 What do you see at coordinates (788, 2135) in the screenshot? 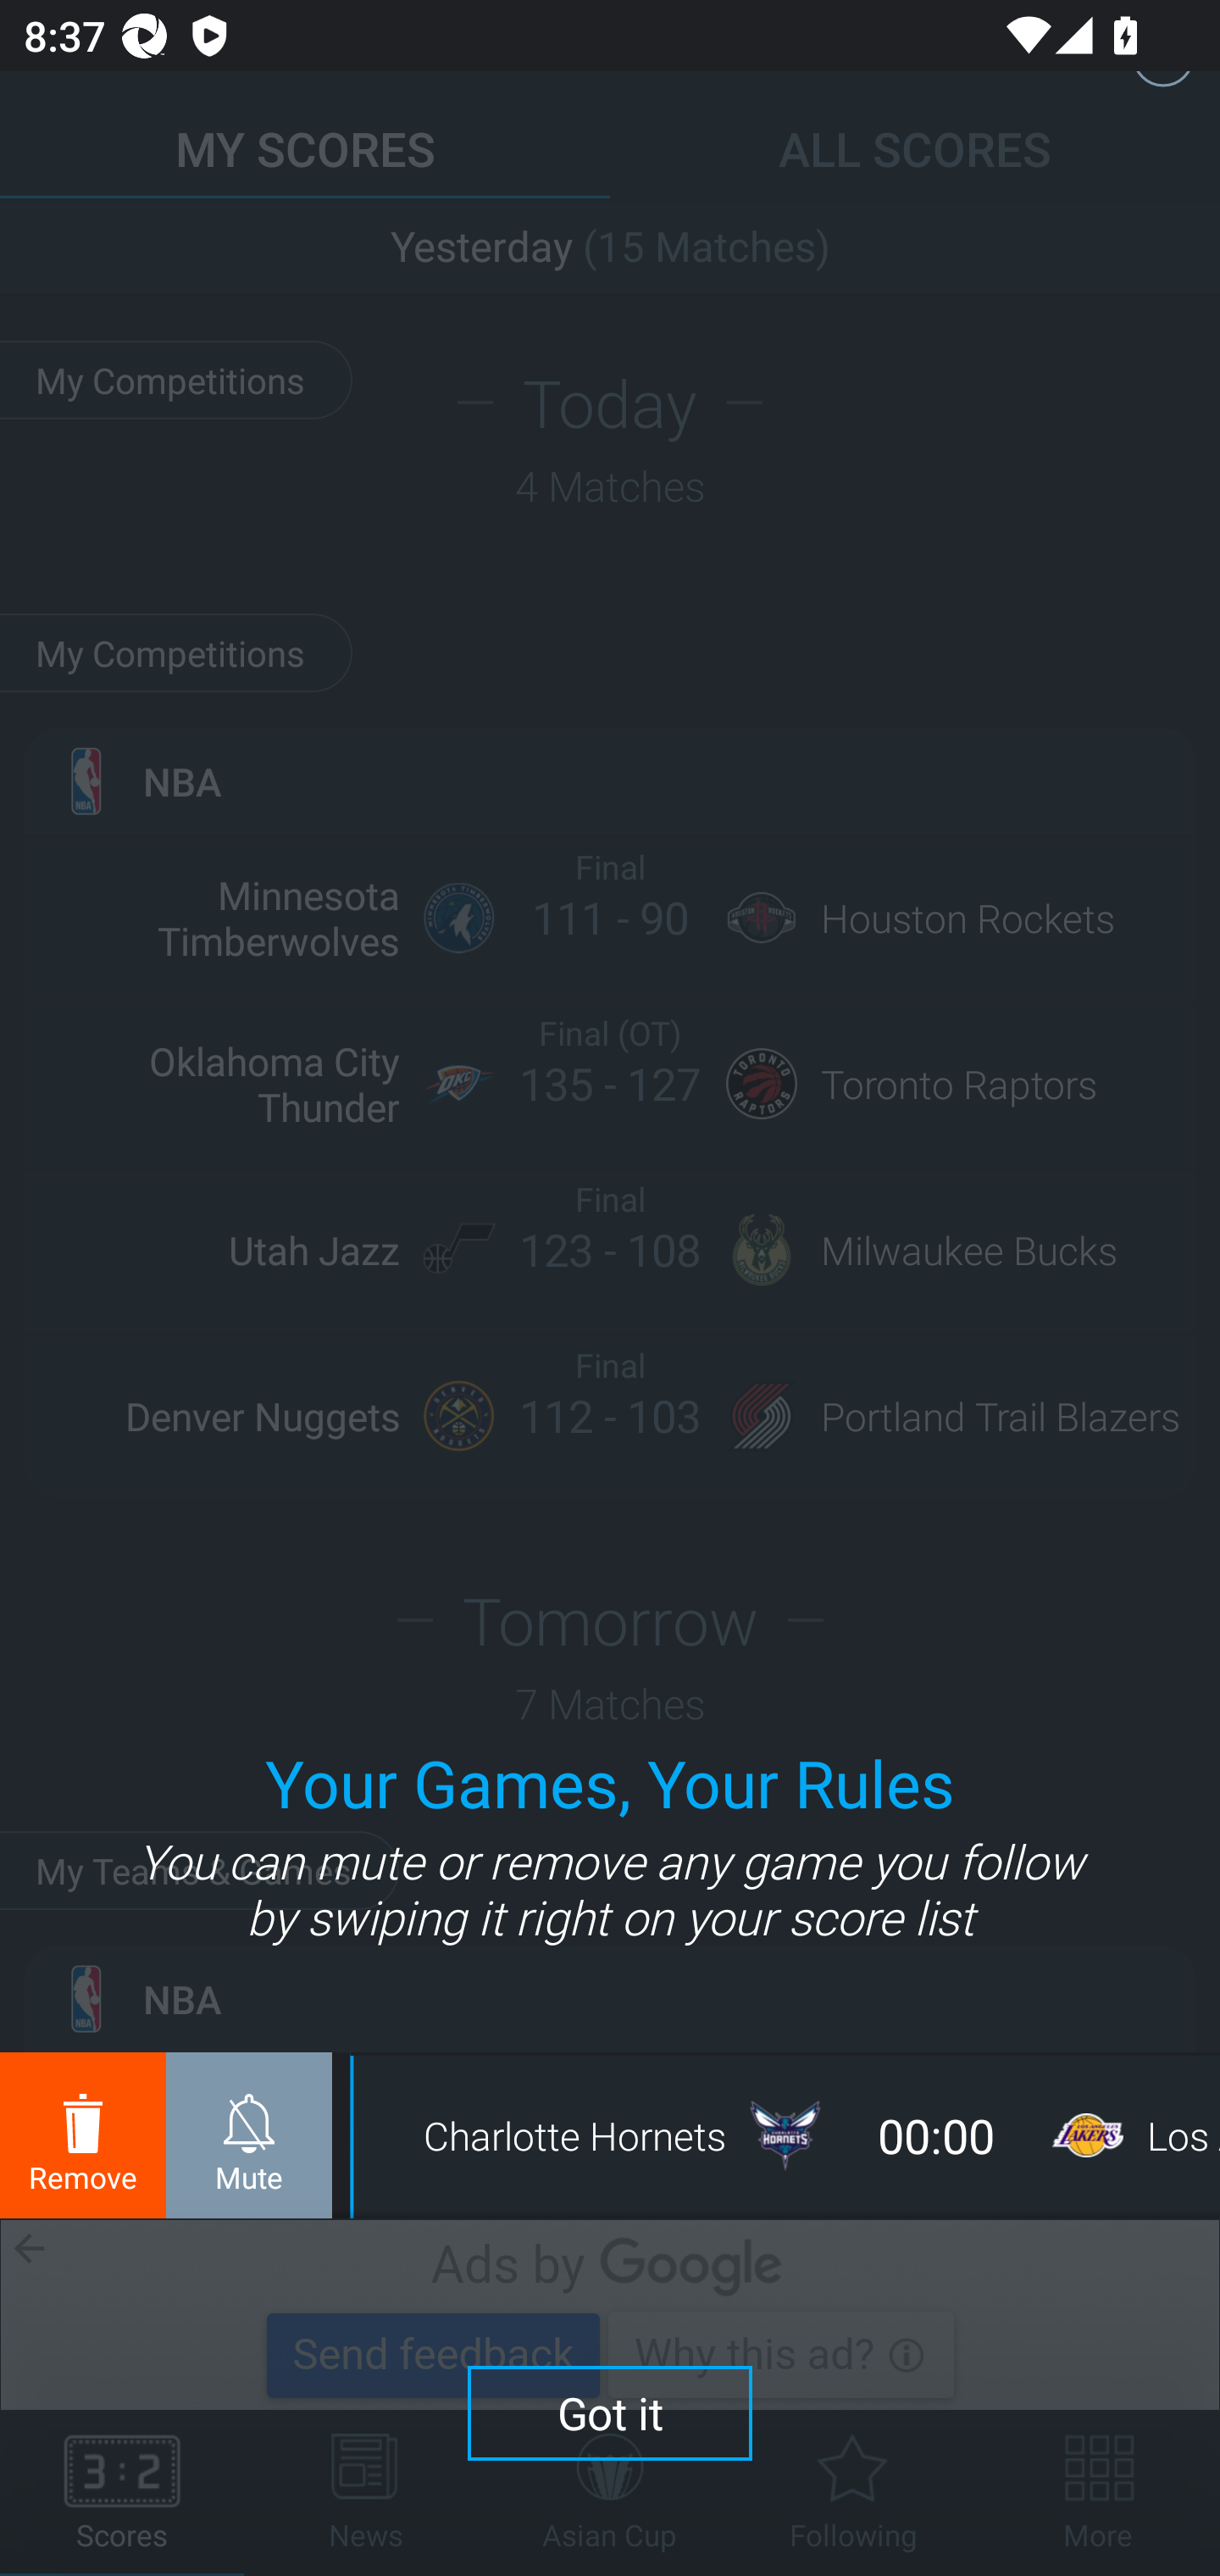
I see `Charlotte Hornets 00:00 Los Angeles Lakers` at bounding box center [788, 2135].